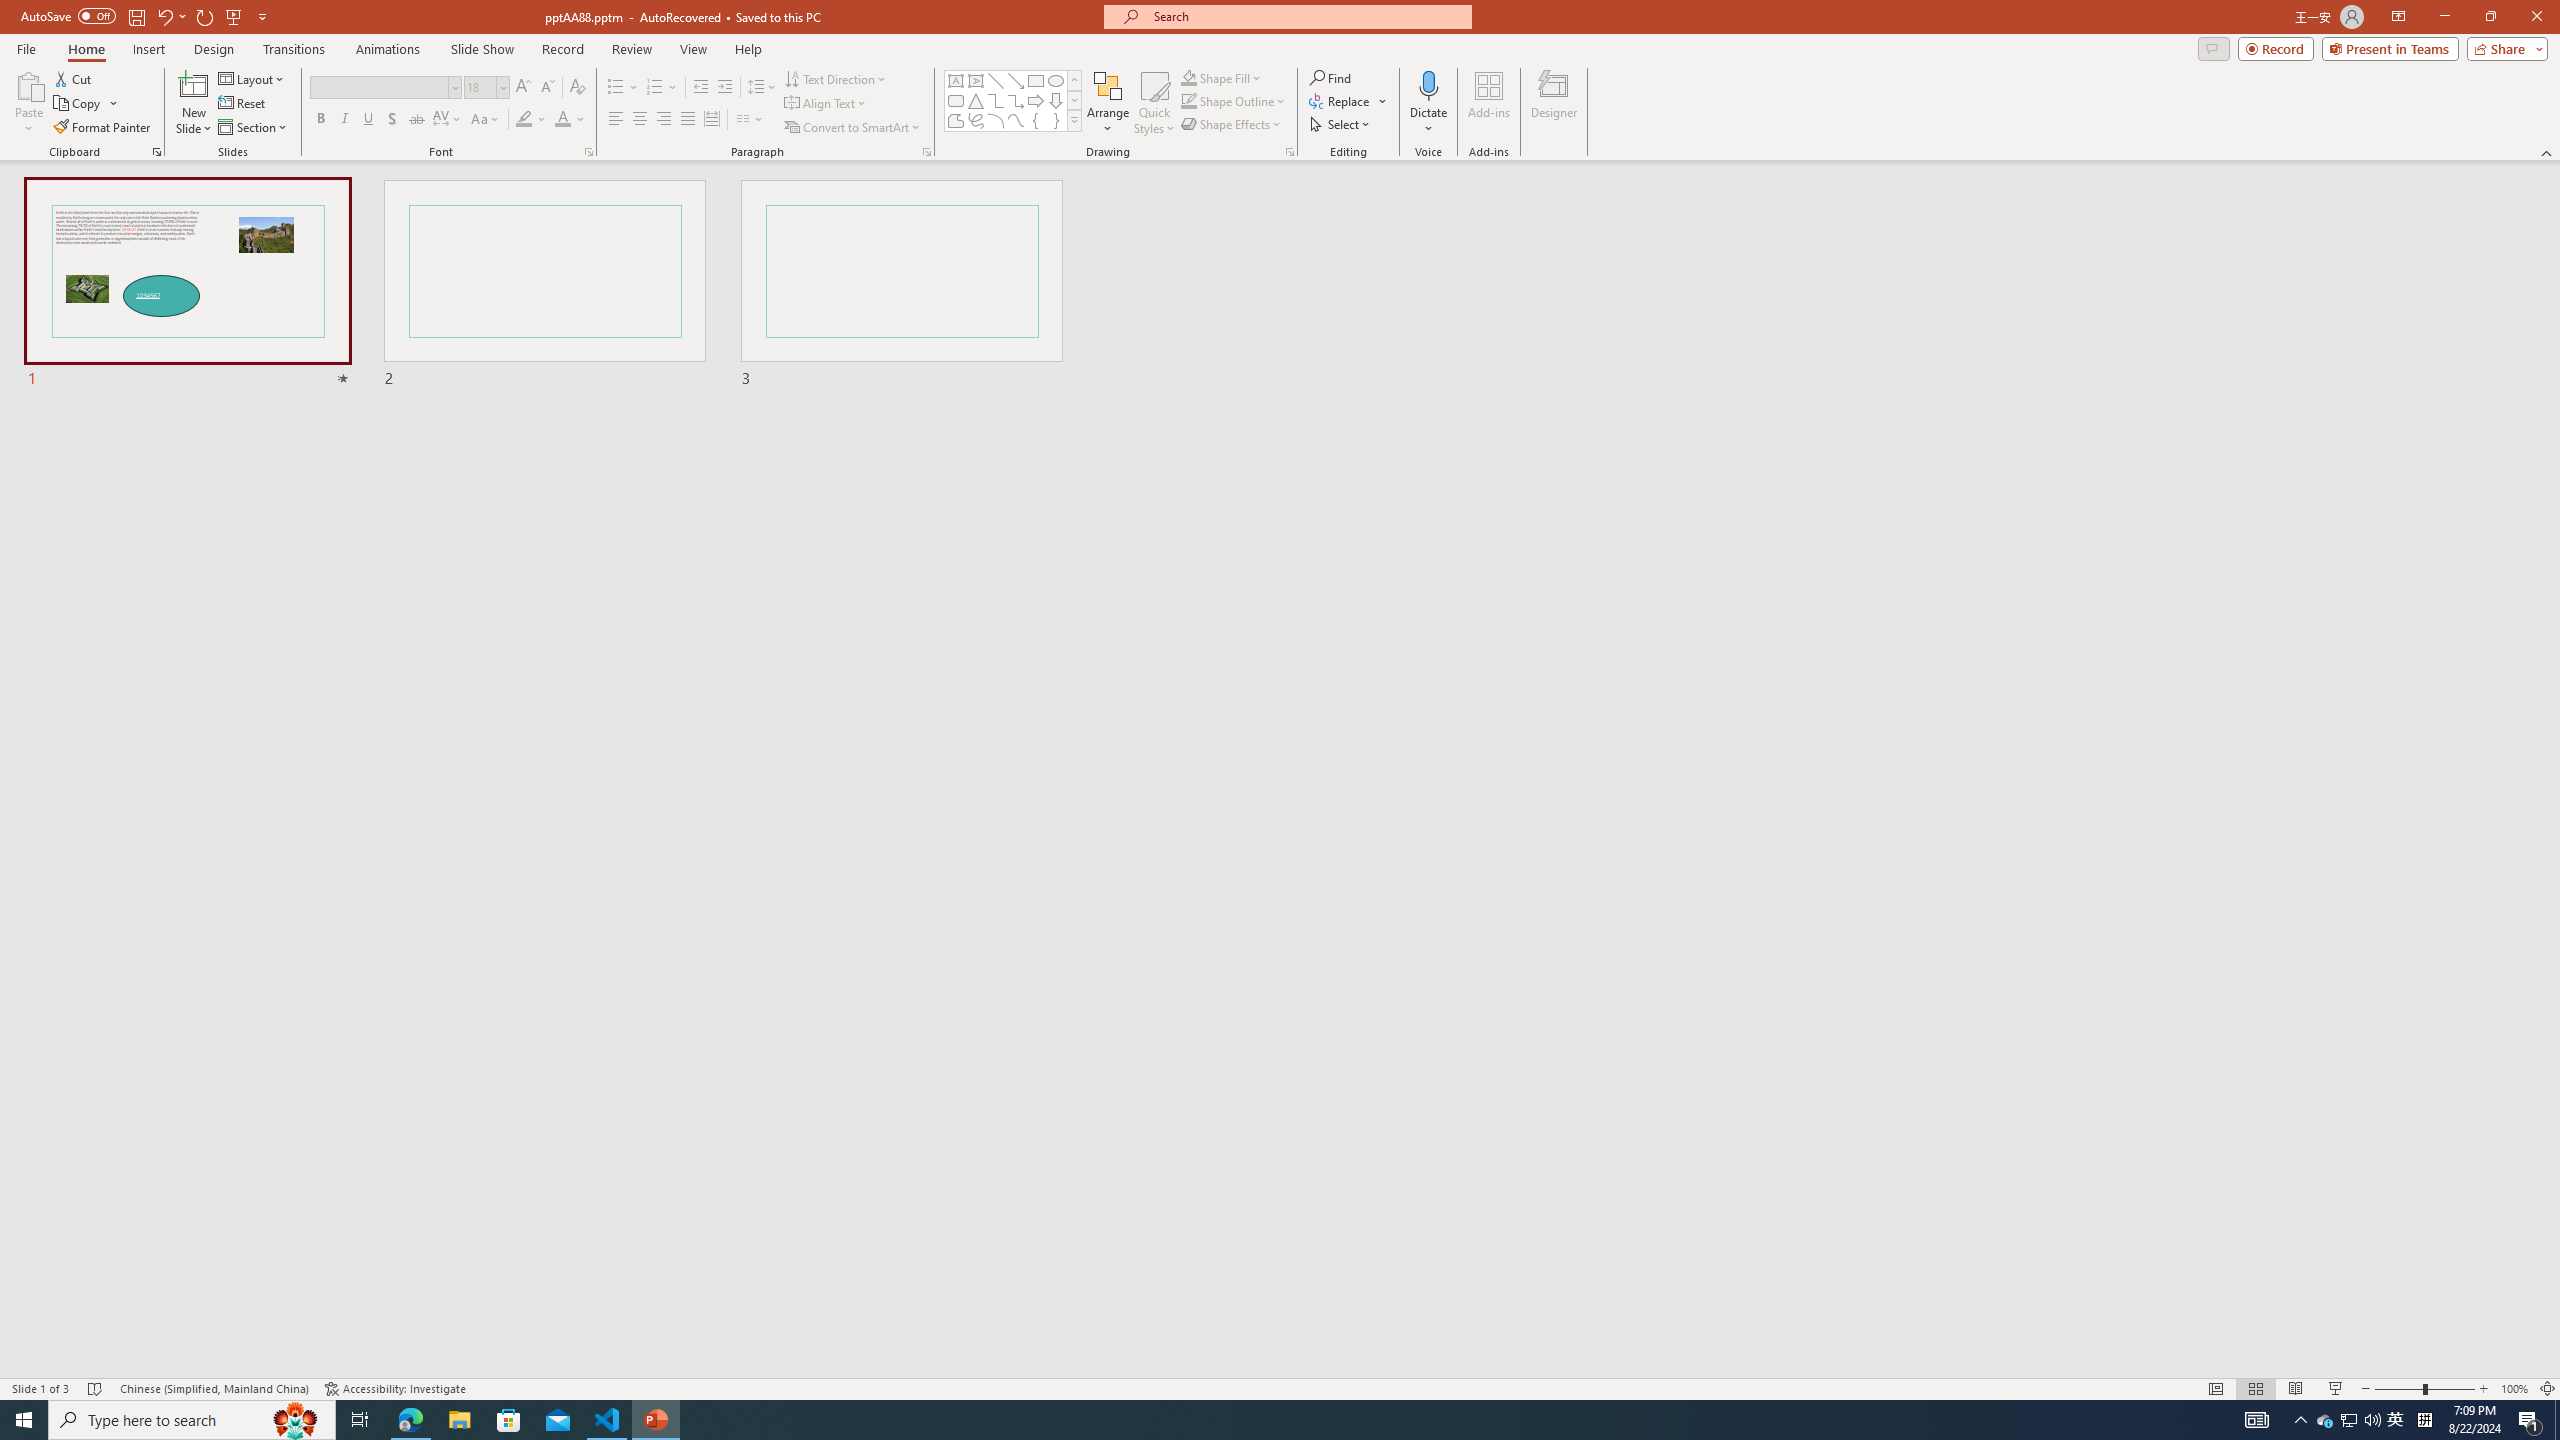  Describe the element at coordinates (1016, 80) in the screenshot. I see `Line Arrow` at that location.